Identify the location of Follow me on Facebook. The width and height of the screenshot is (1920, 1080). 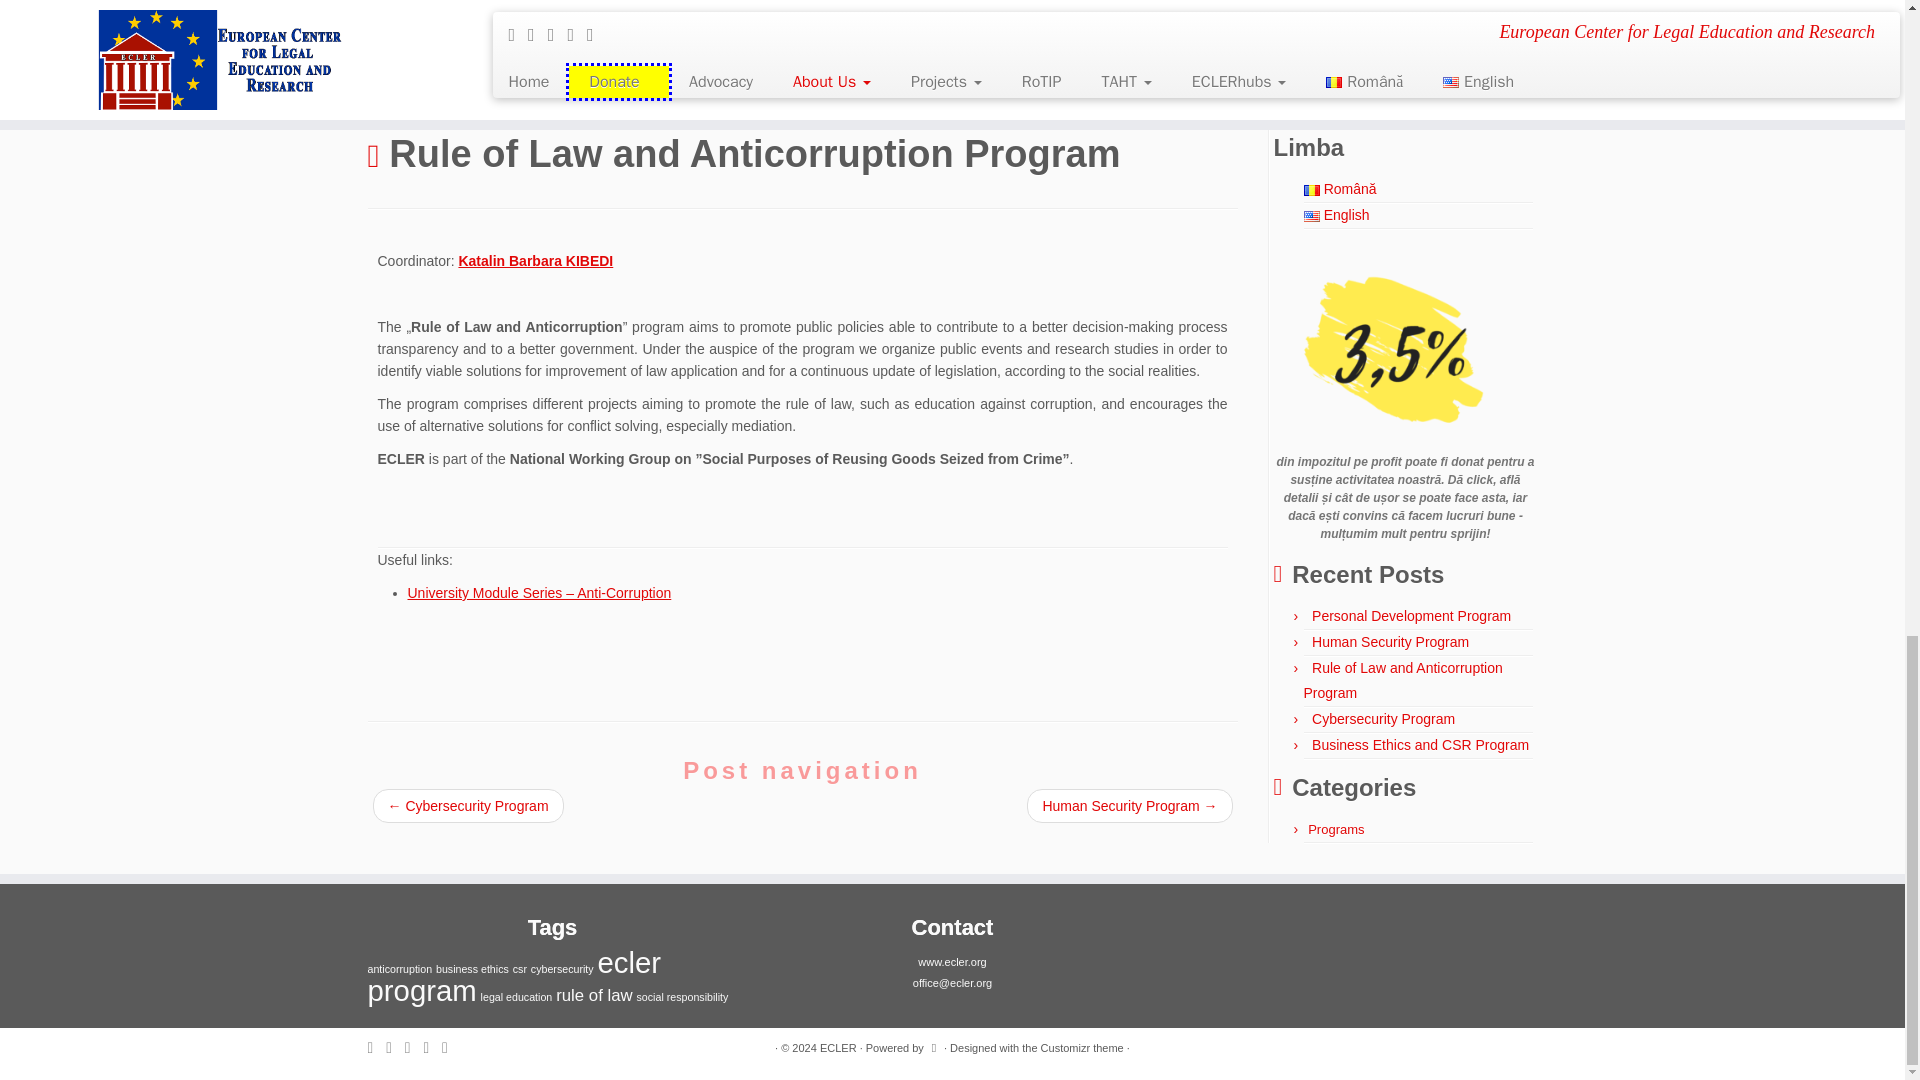
(395, 1048).